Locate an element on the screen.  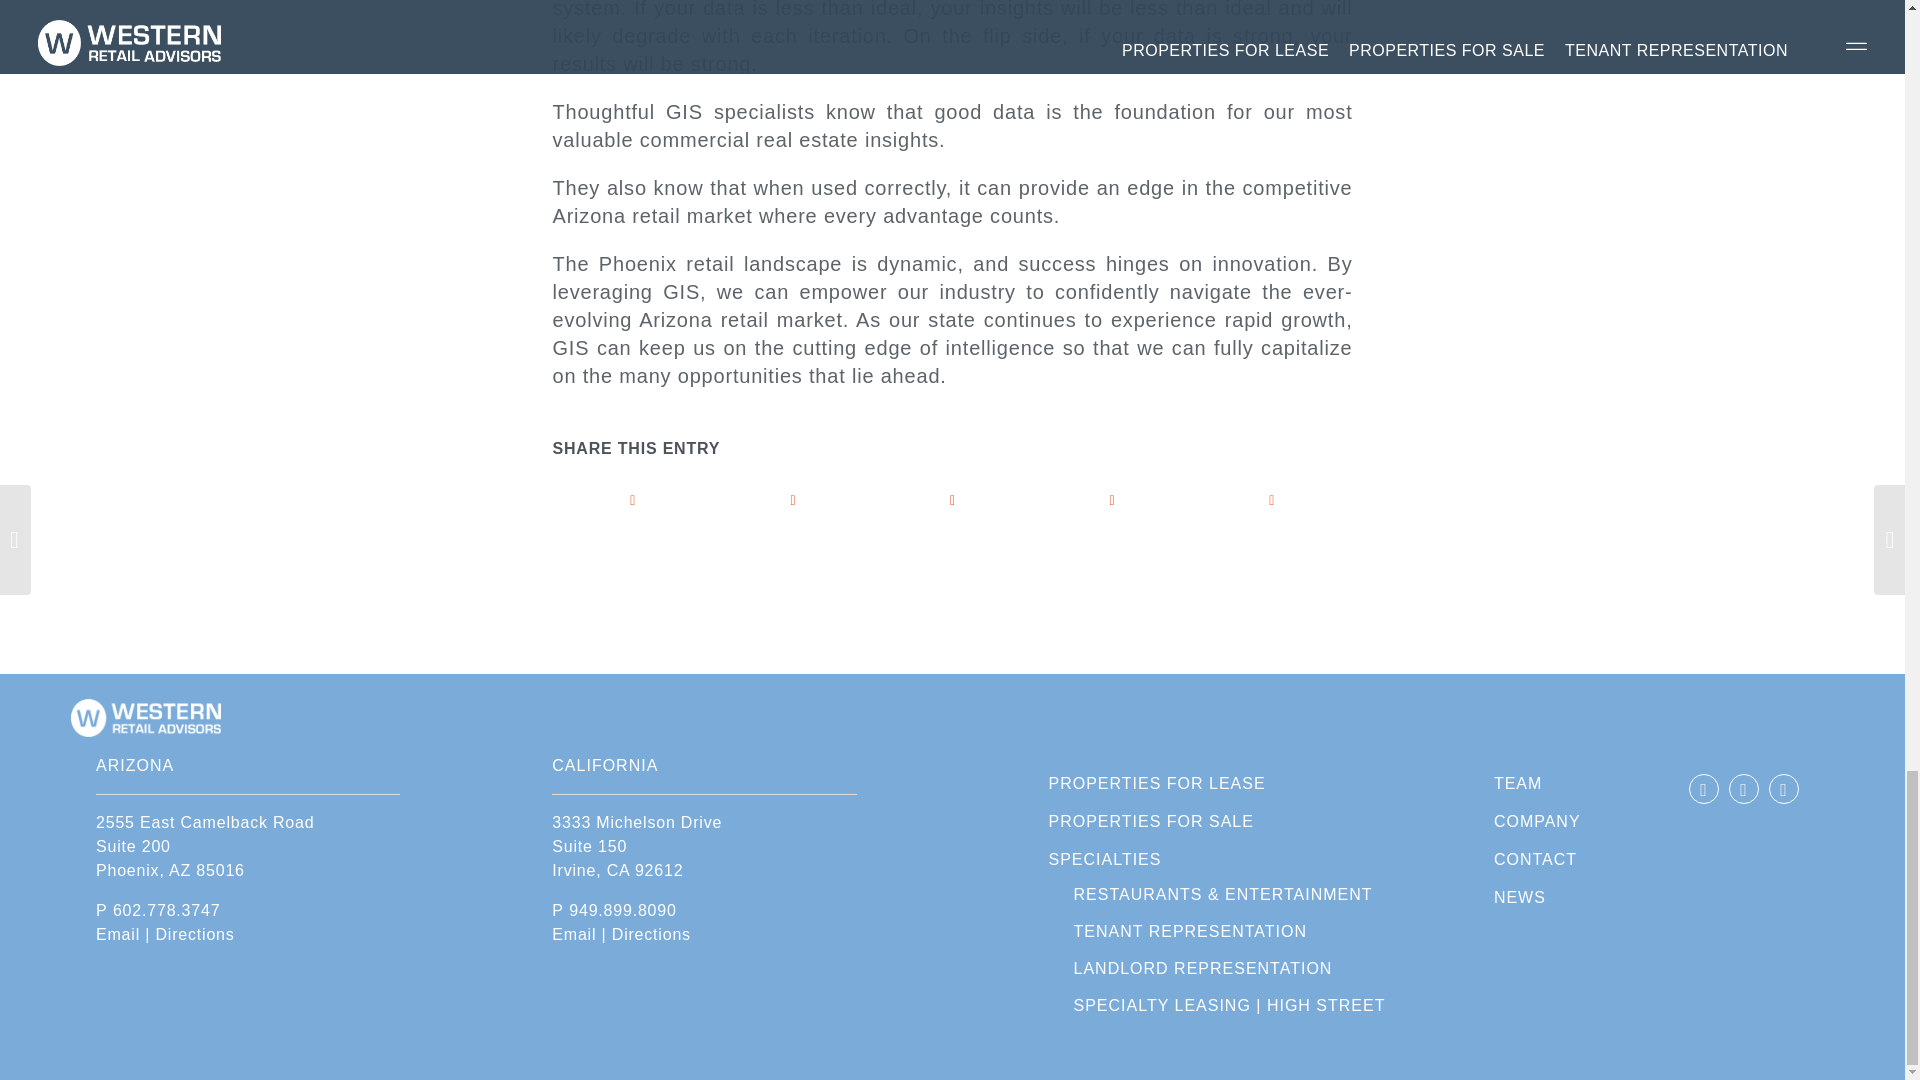
949.899.8090 is located at coordinates (622, 910).